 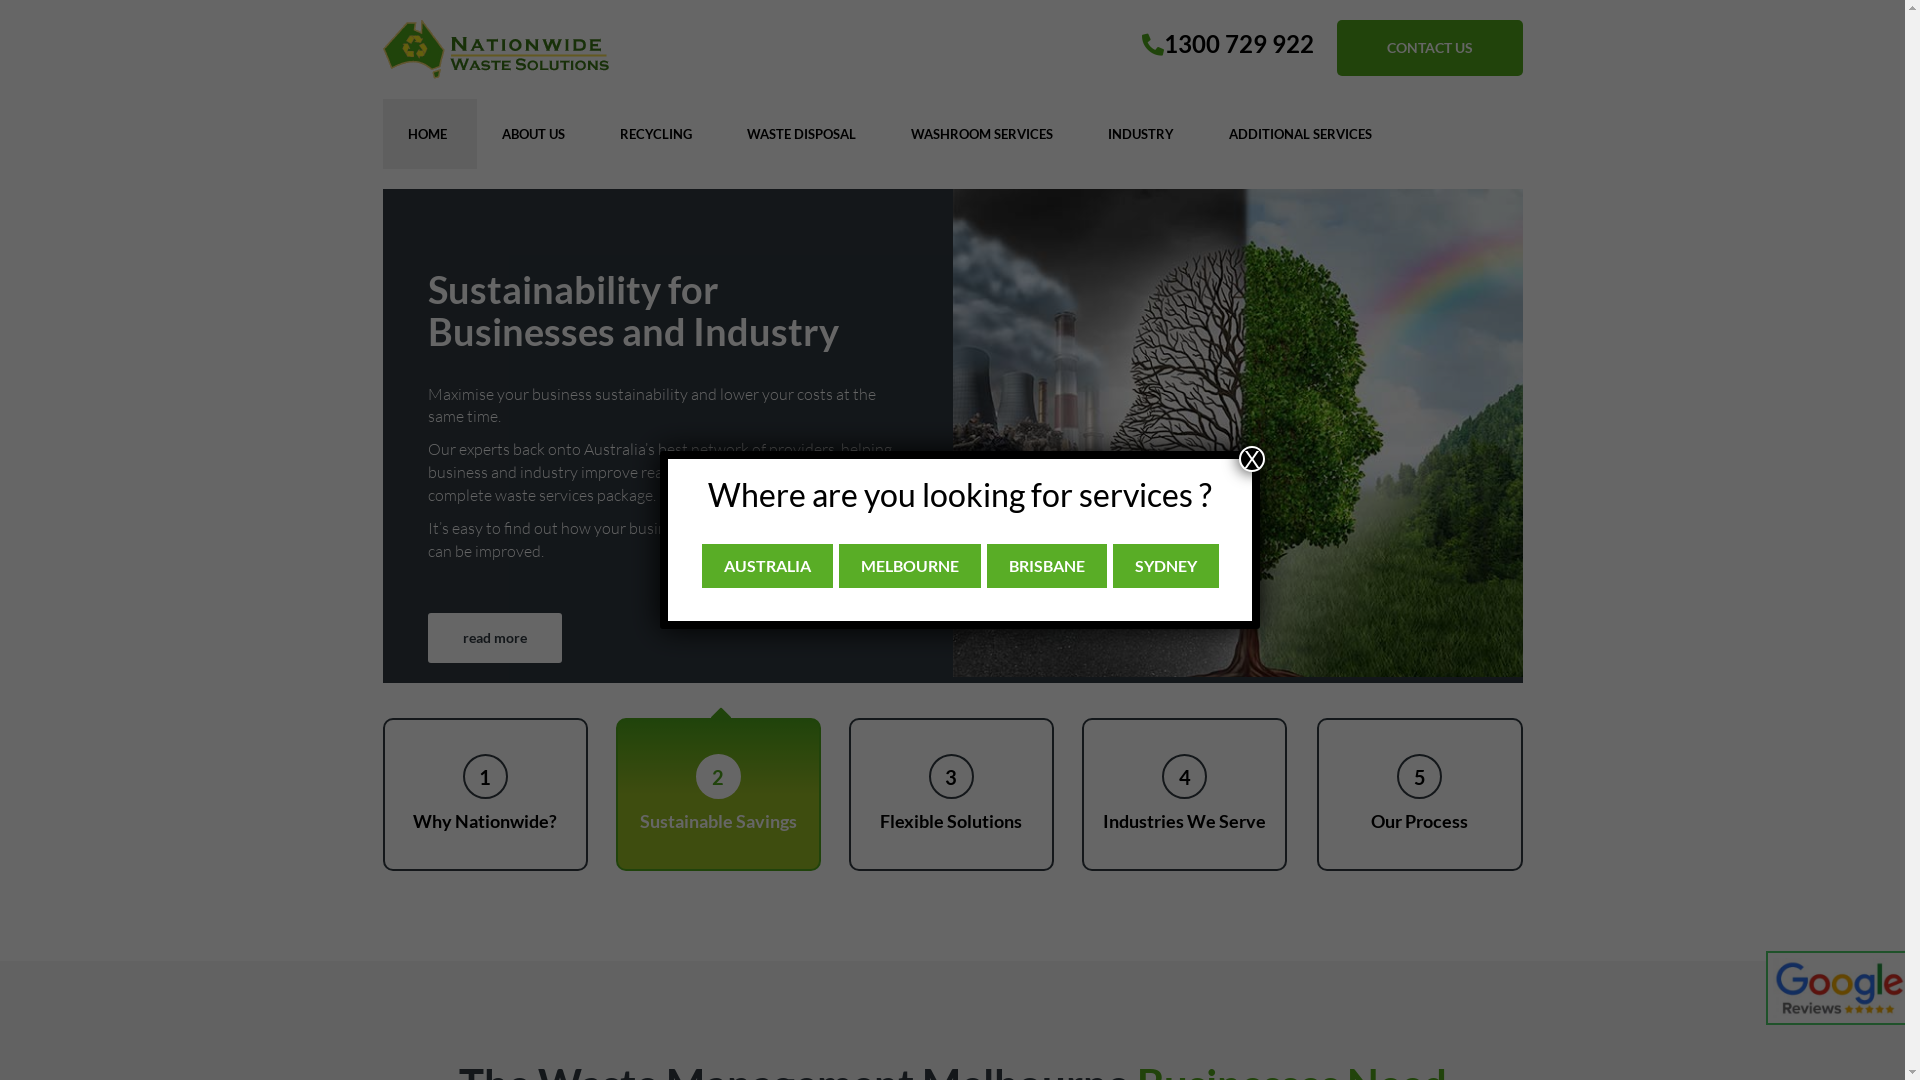 I want to click on INDUSTRY, so click(x=1140, y=134).